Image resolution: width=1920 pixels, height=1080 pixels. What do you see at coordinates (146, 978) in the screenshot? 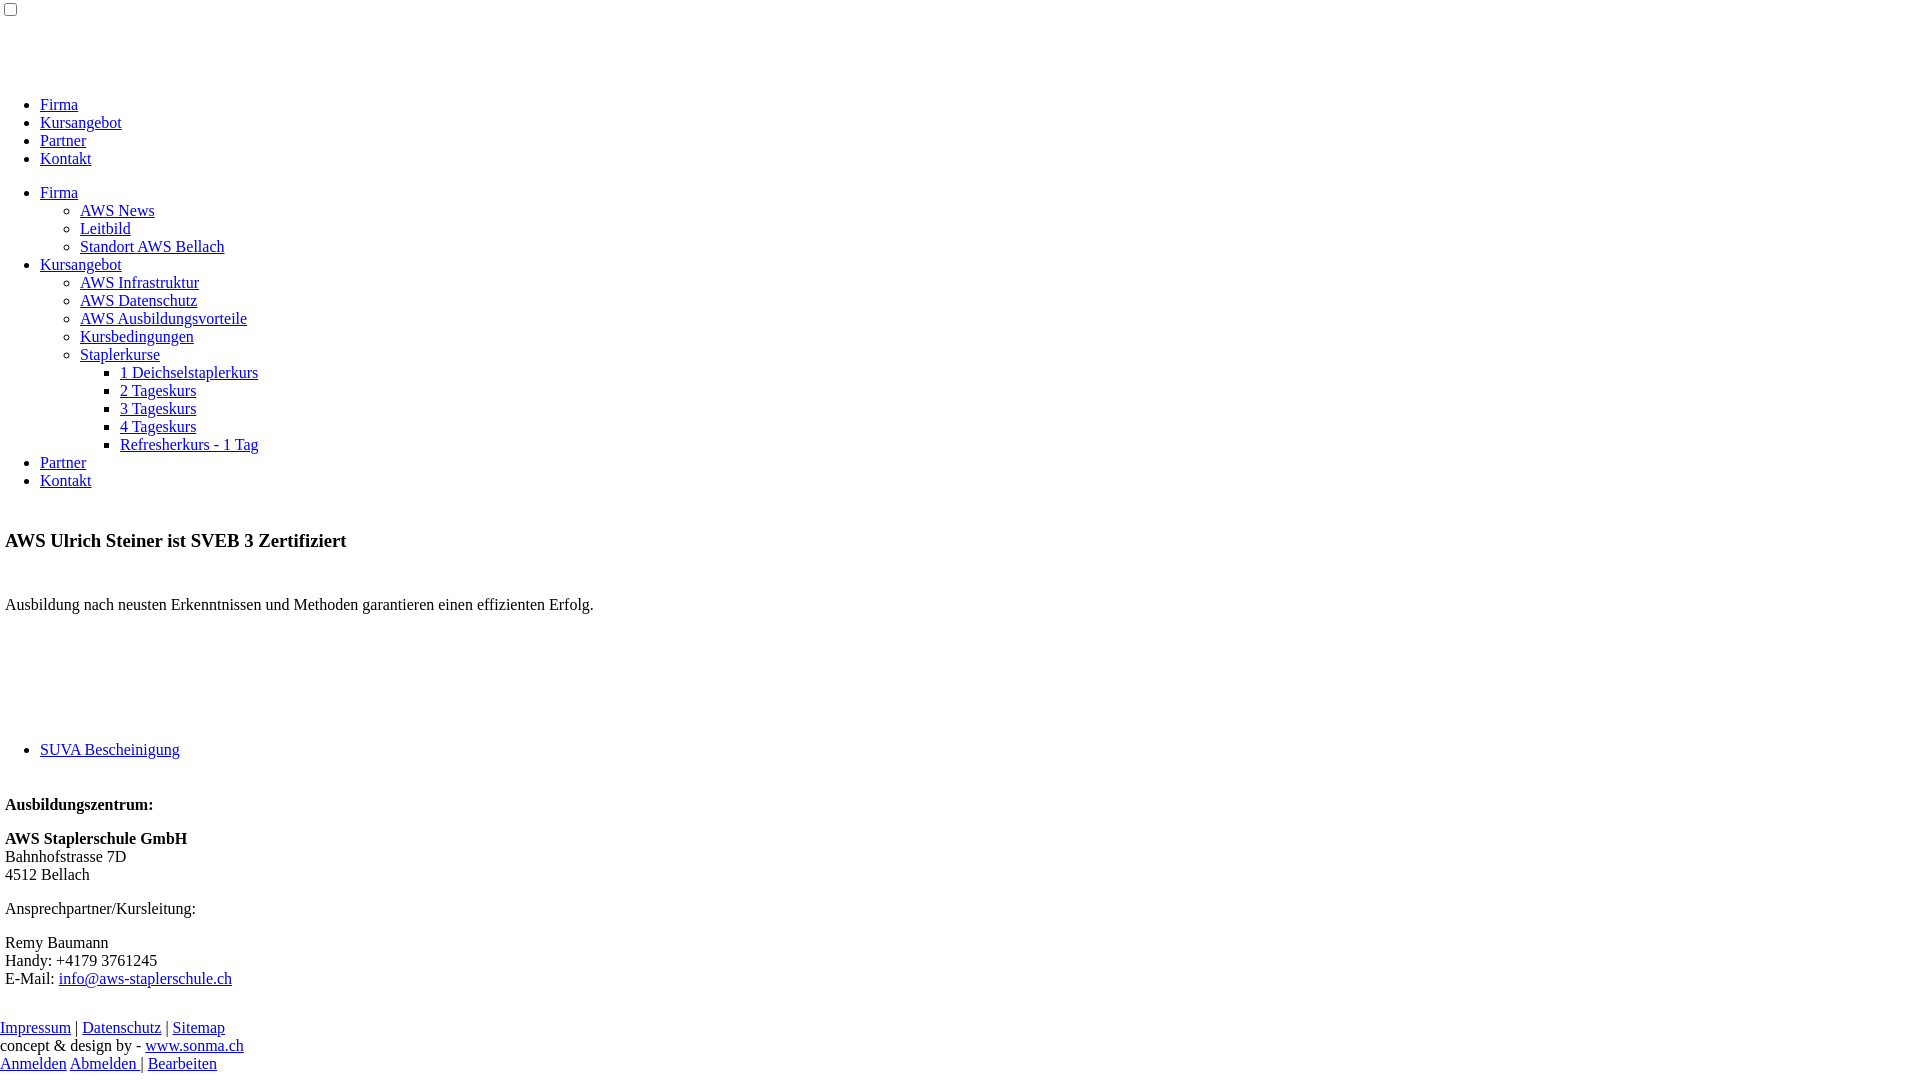
I see `info@aws-staplerschule.ch` at bounding box center [146, 978].